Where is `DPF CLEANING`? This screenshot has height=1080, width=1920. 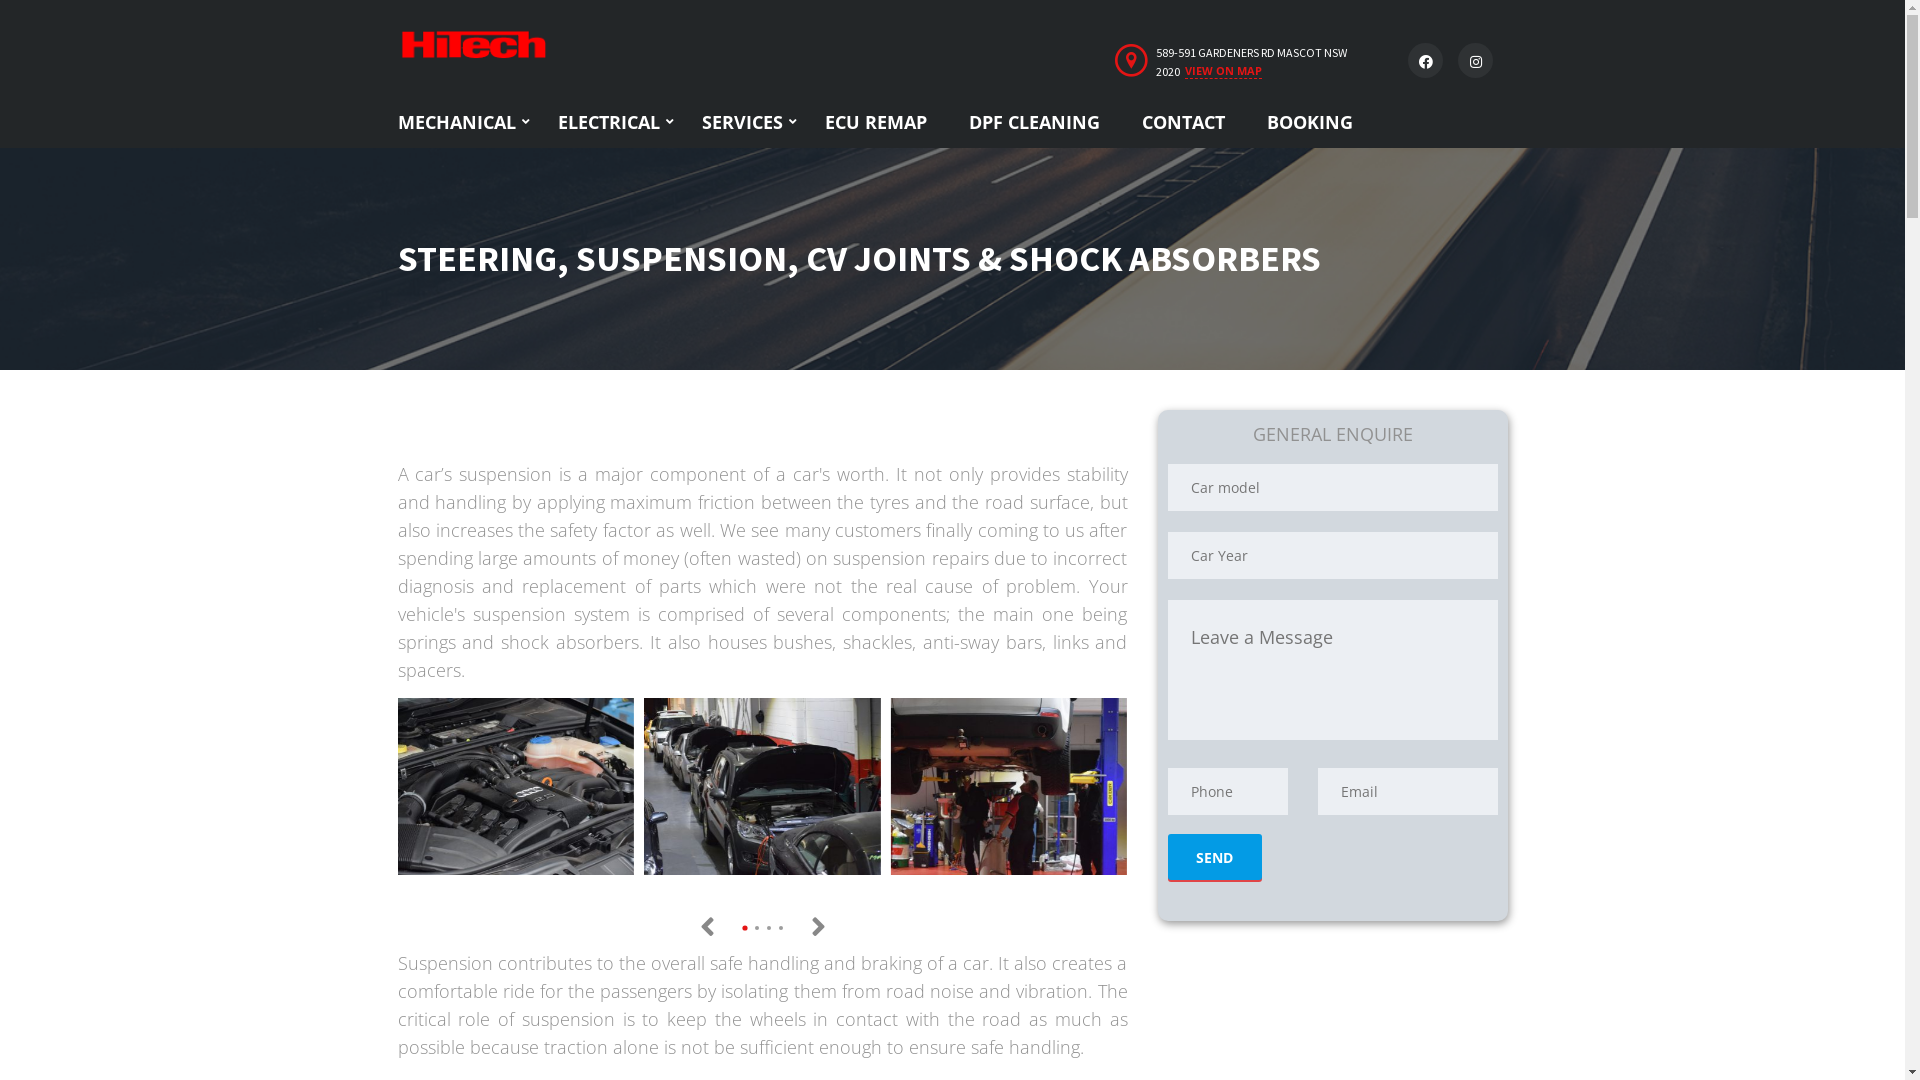 DPF CLEANING is located at coordinates (1034, 122).